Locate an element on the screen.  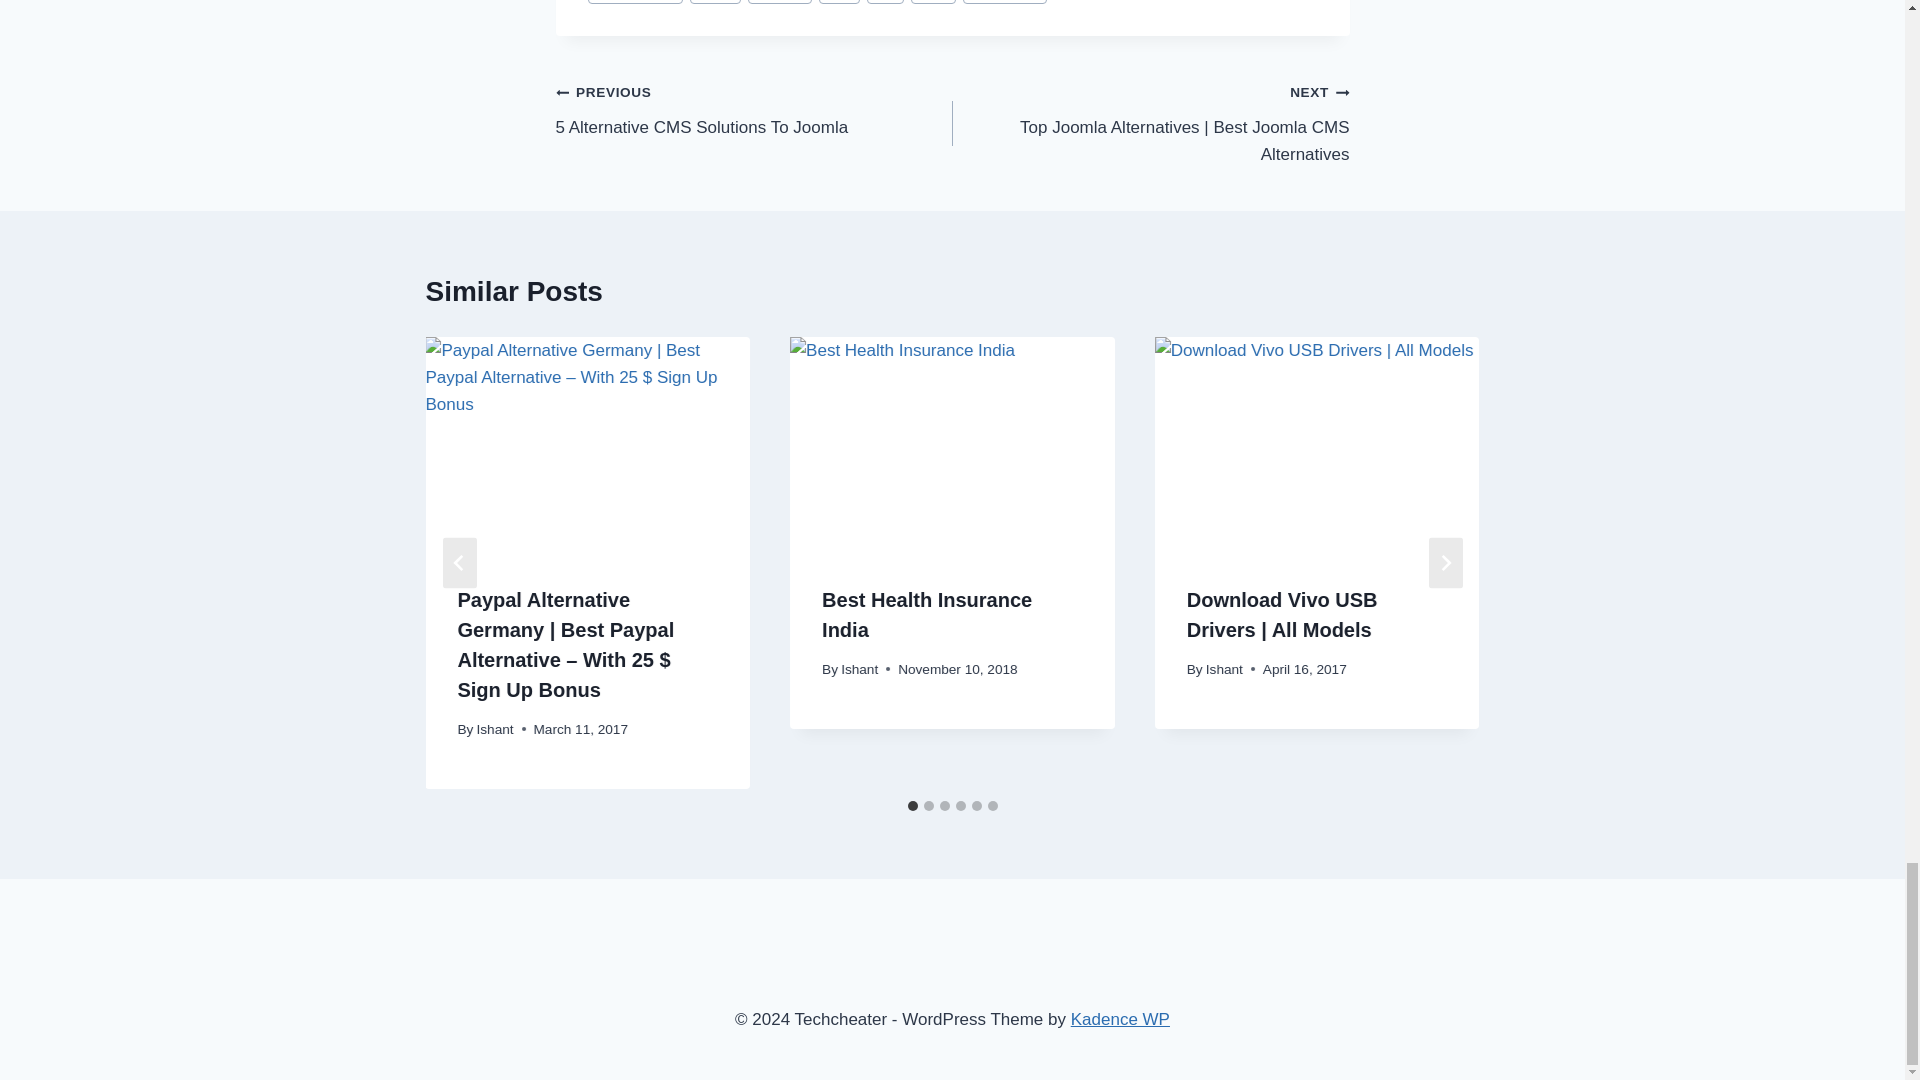
alternatives is located at coordinates (754, 109).